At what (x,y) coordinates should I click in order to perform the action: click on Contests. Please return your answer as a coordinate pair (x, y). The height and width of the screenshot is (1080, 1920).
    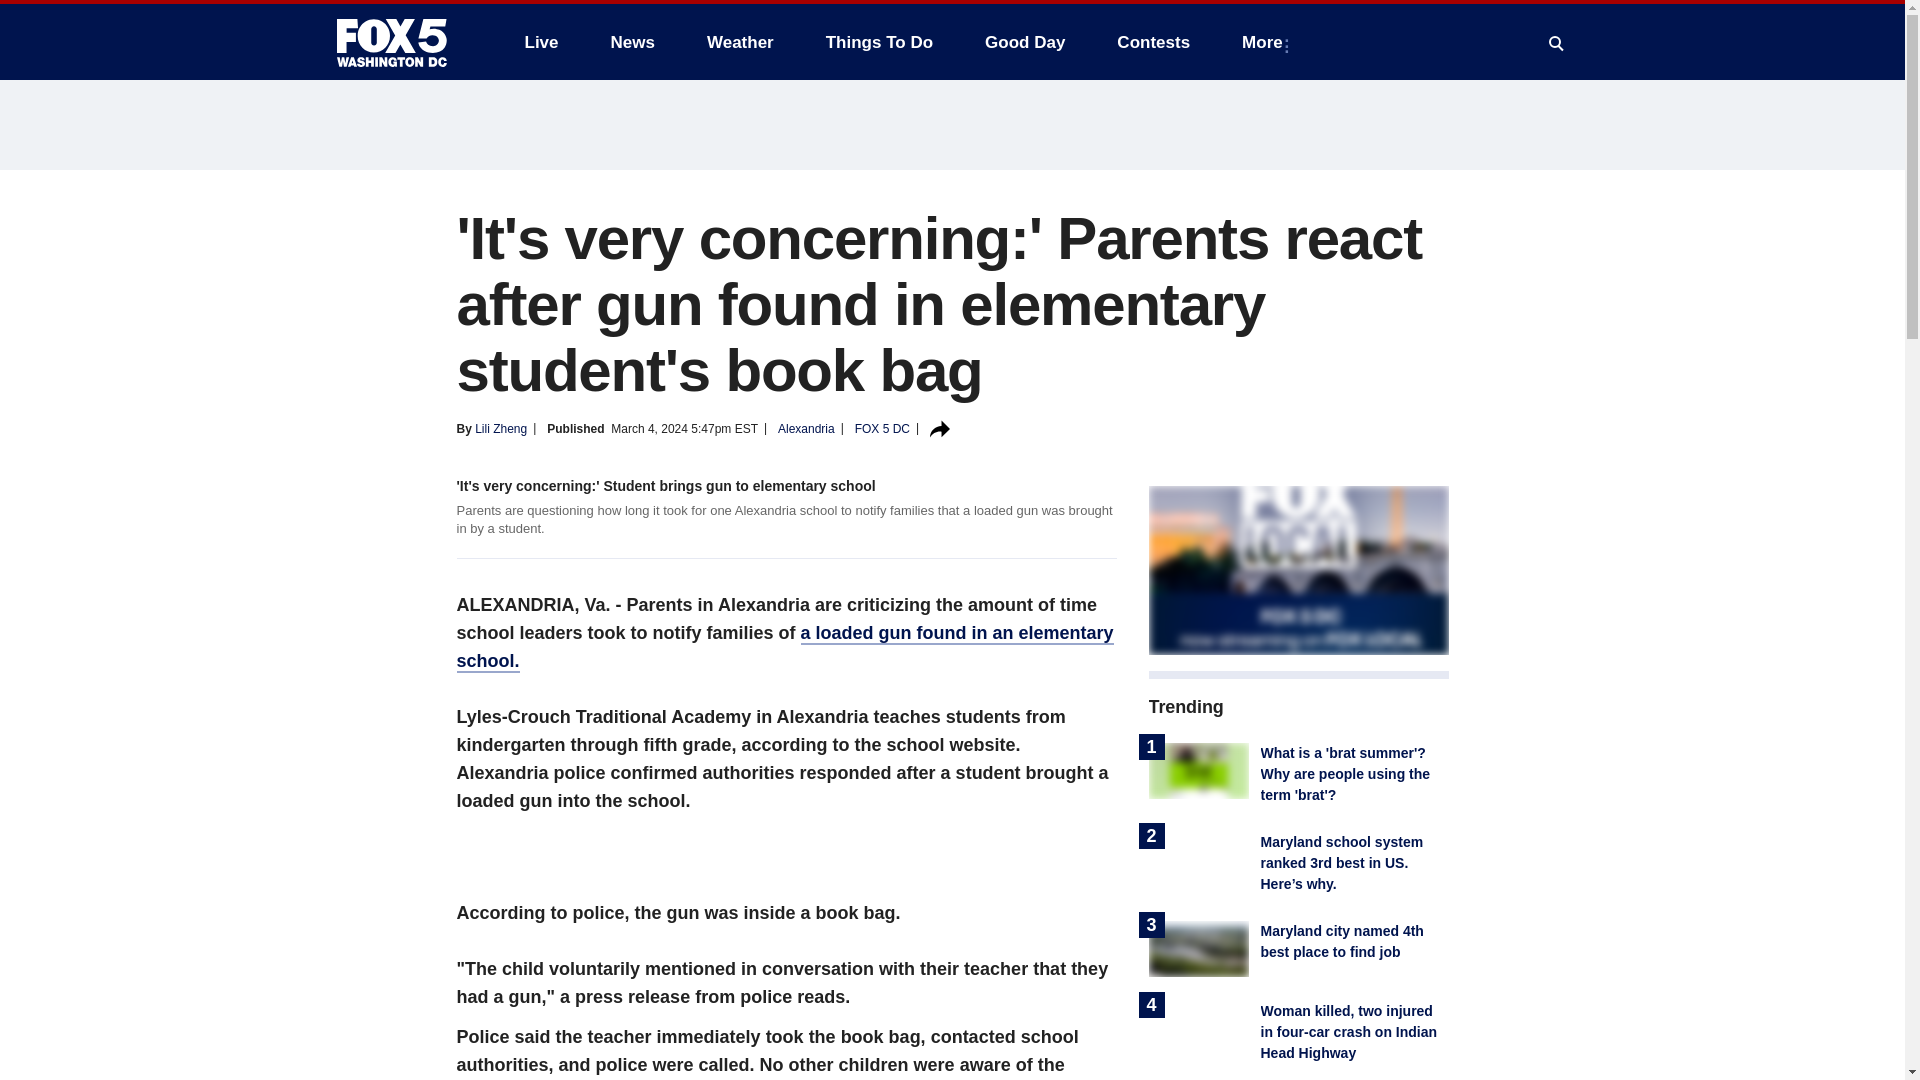
    Looking at the image, I should click on (1152, 42).